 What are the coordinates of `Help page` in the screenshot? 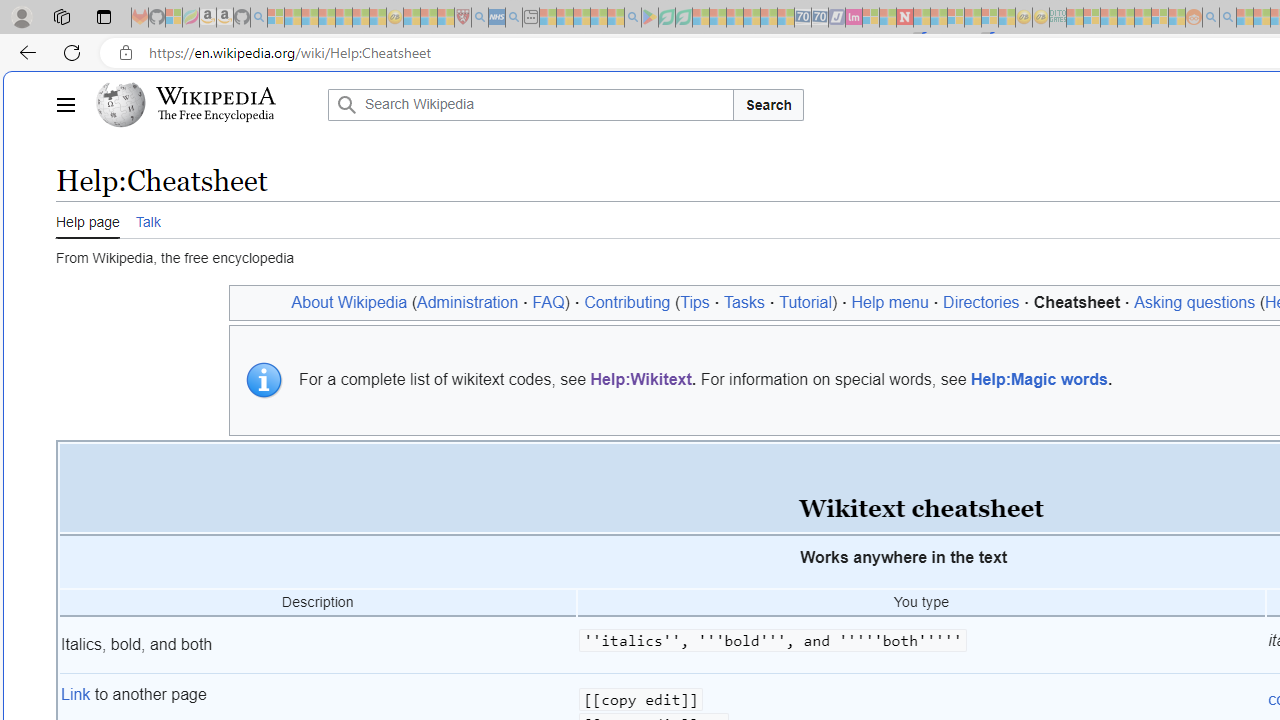 It's located at (88, 220).